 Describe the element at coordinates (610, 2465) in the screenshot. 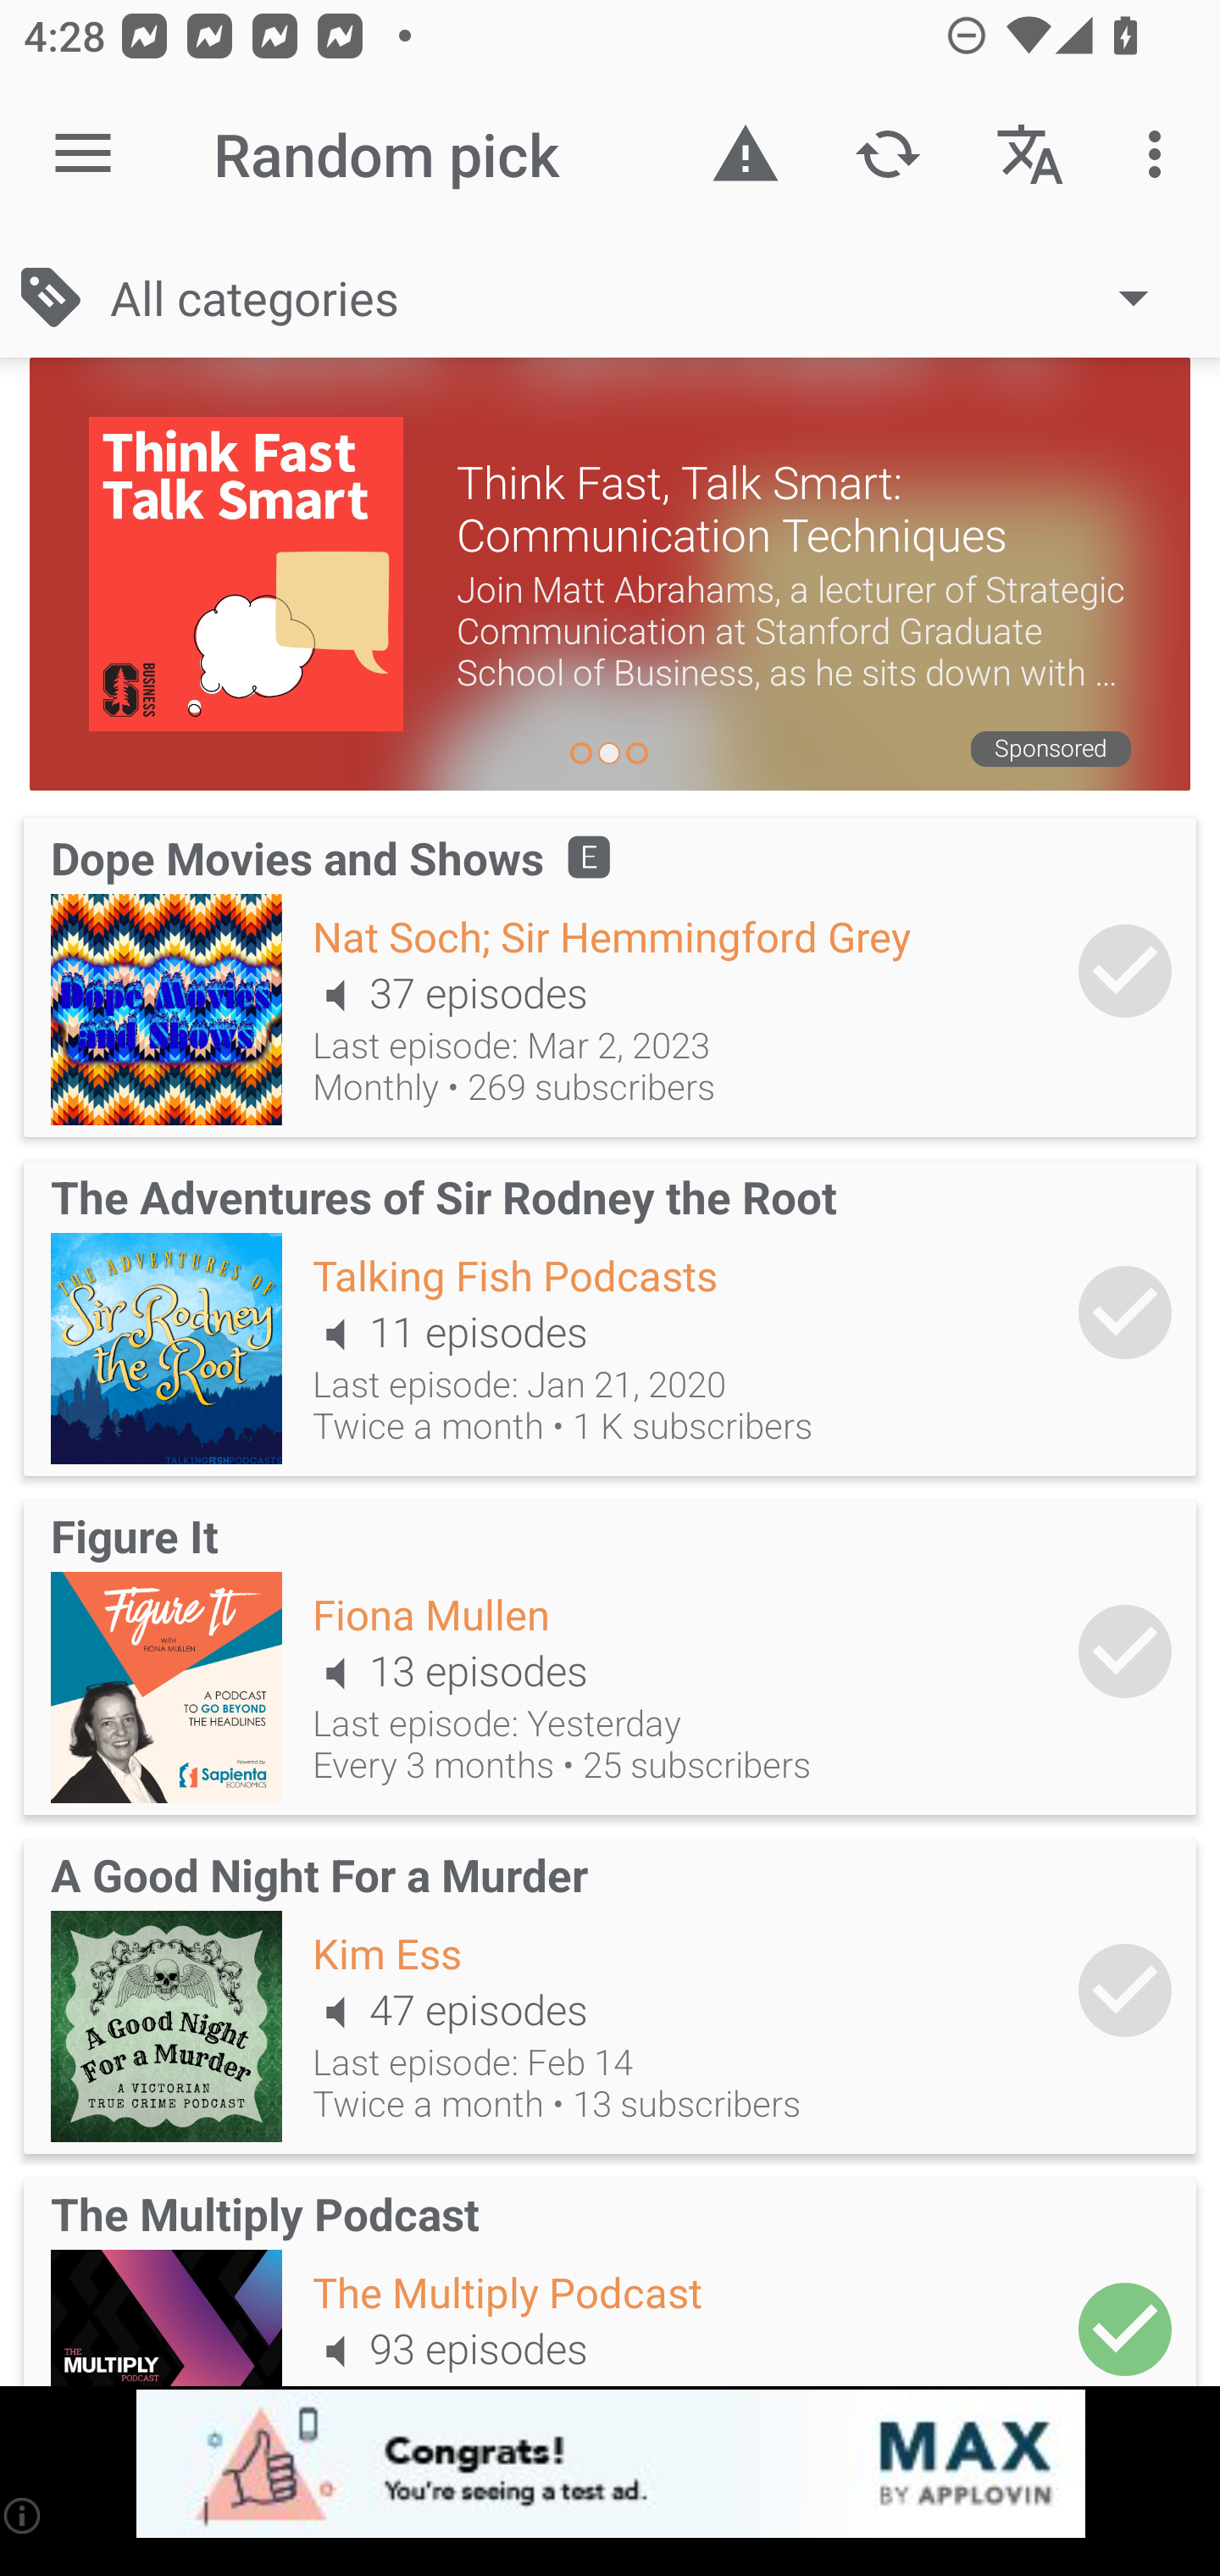

I see `app-monetization` at that location.